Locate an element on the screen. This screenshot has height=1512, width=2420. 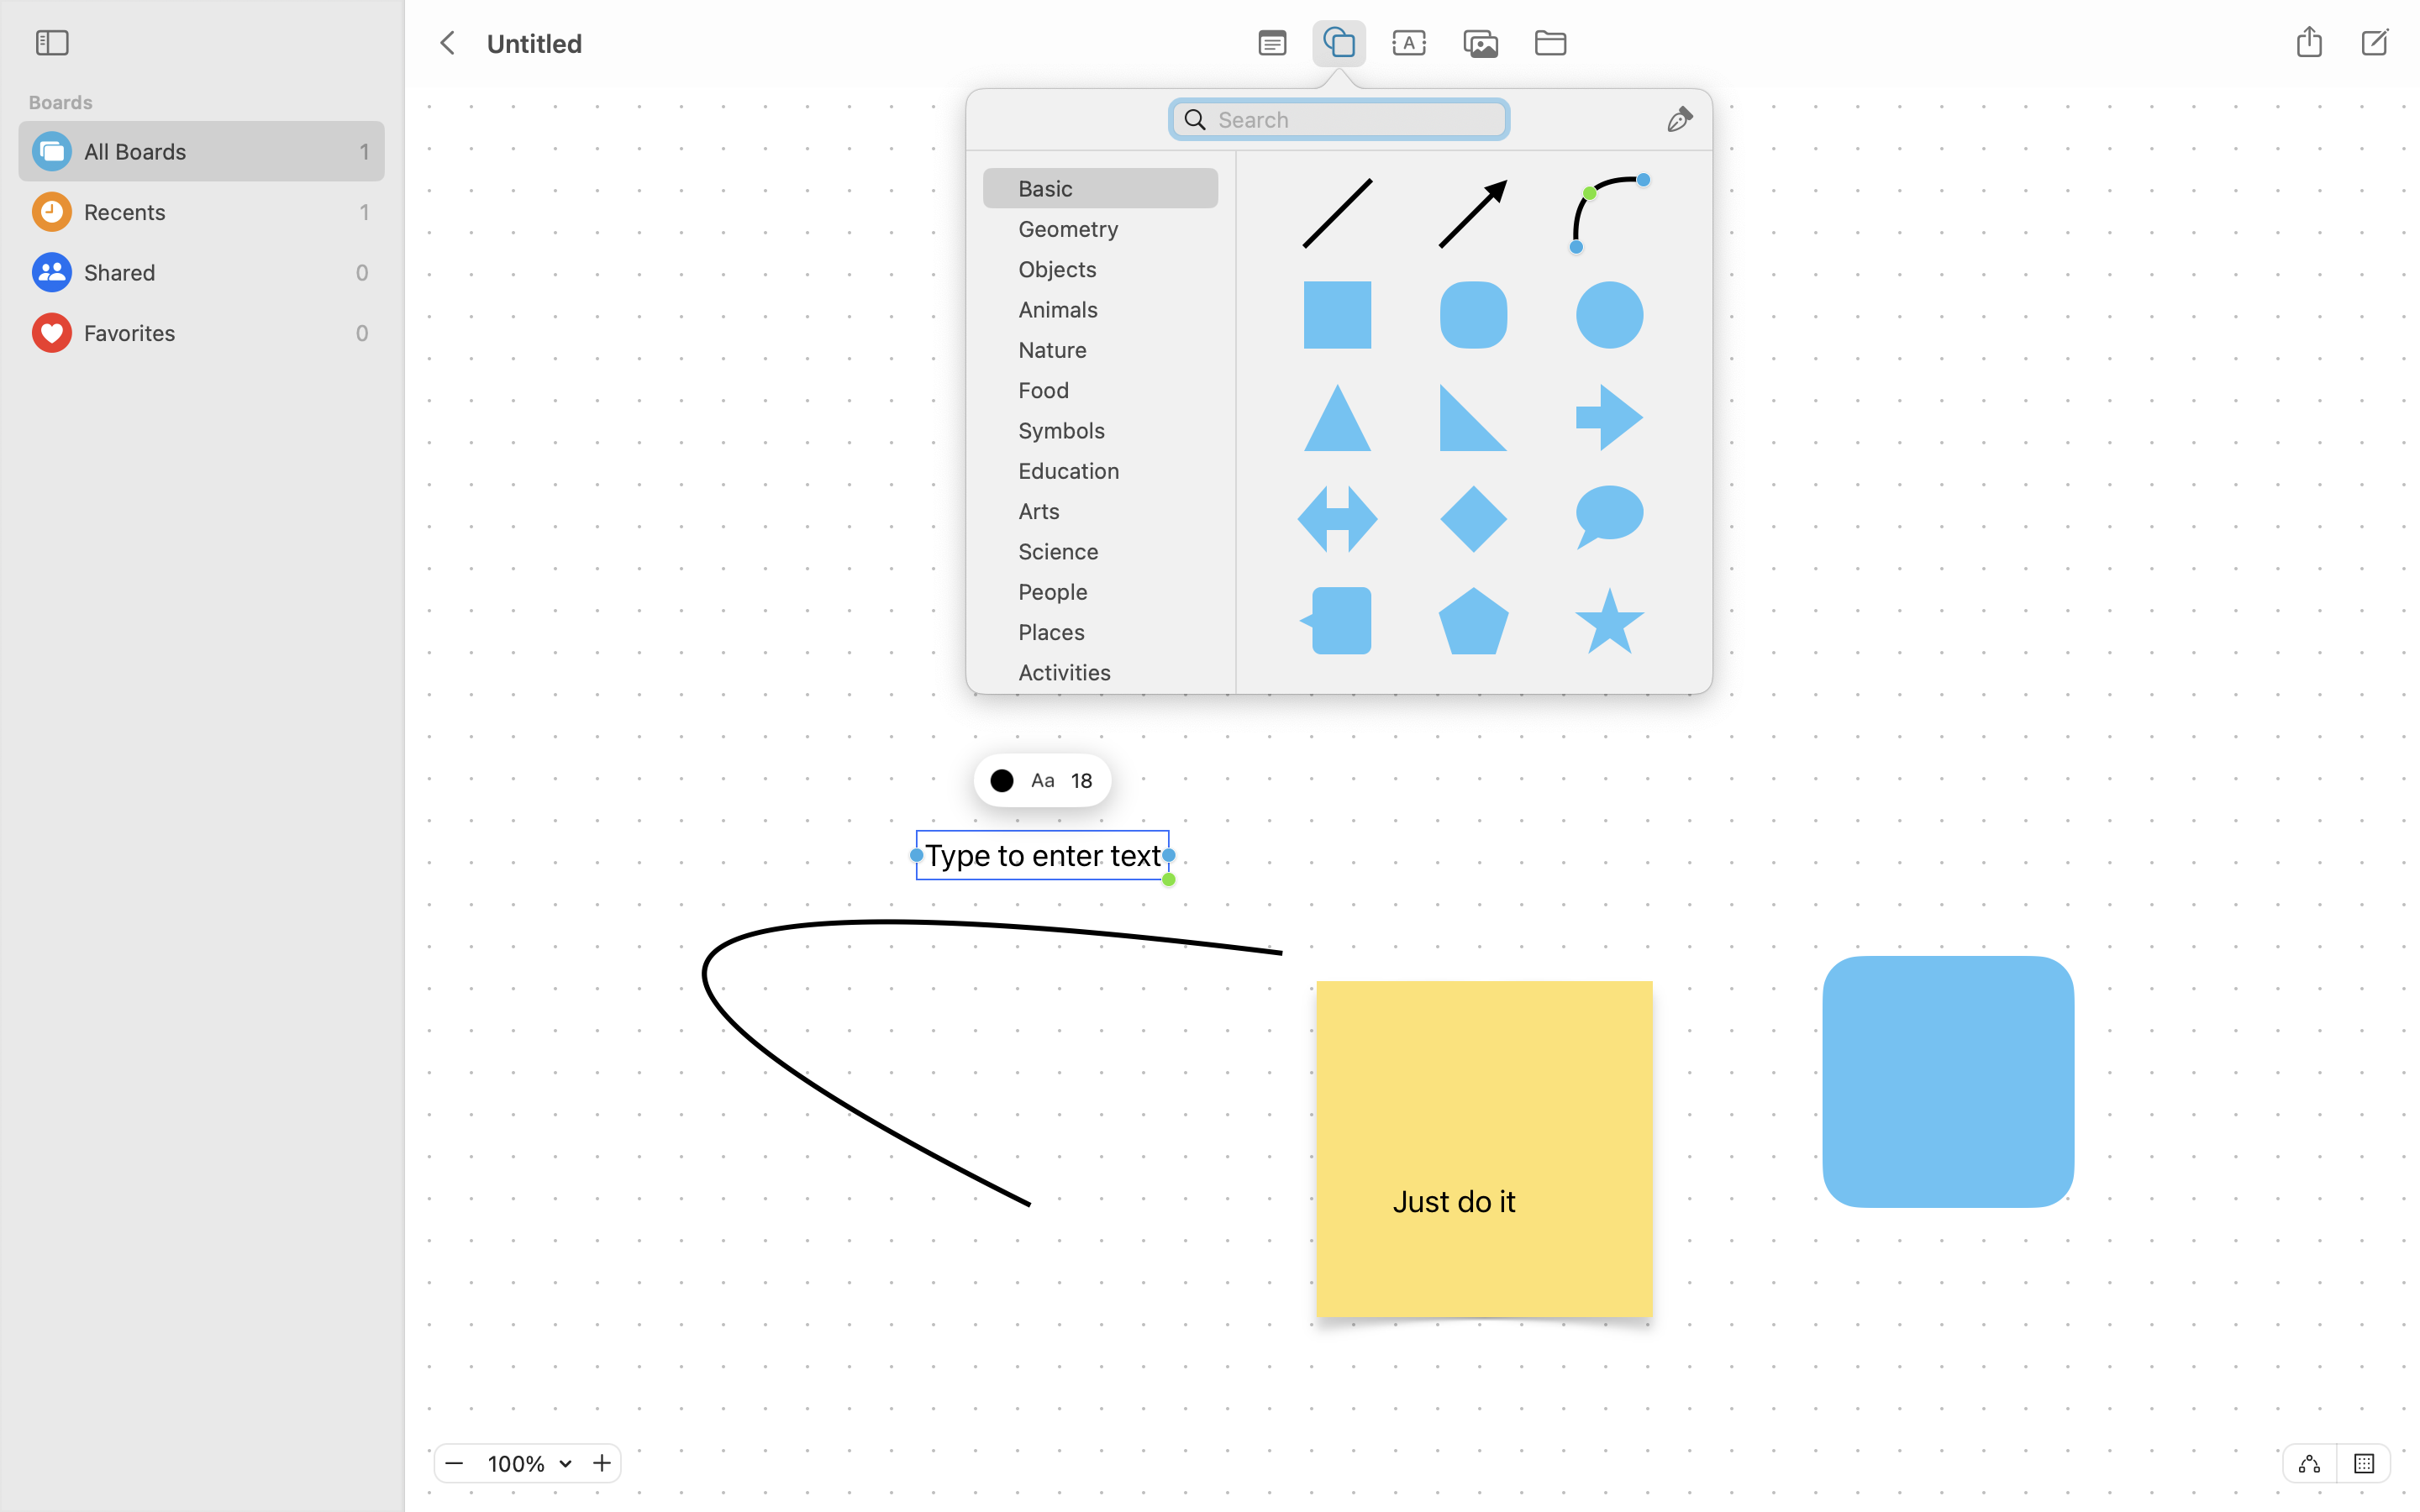
Recents is located at coordinates (218, 212).